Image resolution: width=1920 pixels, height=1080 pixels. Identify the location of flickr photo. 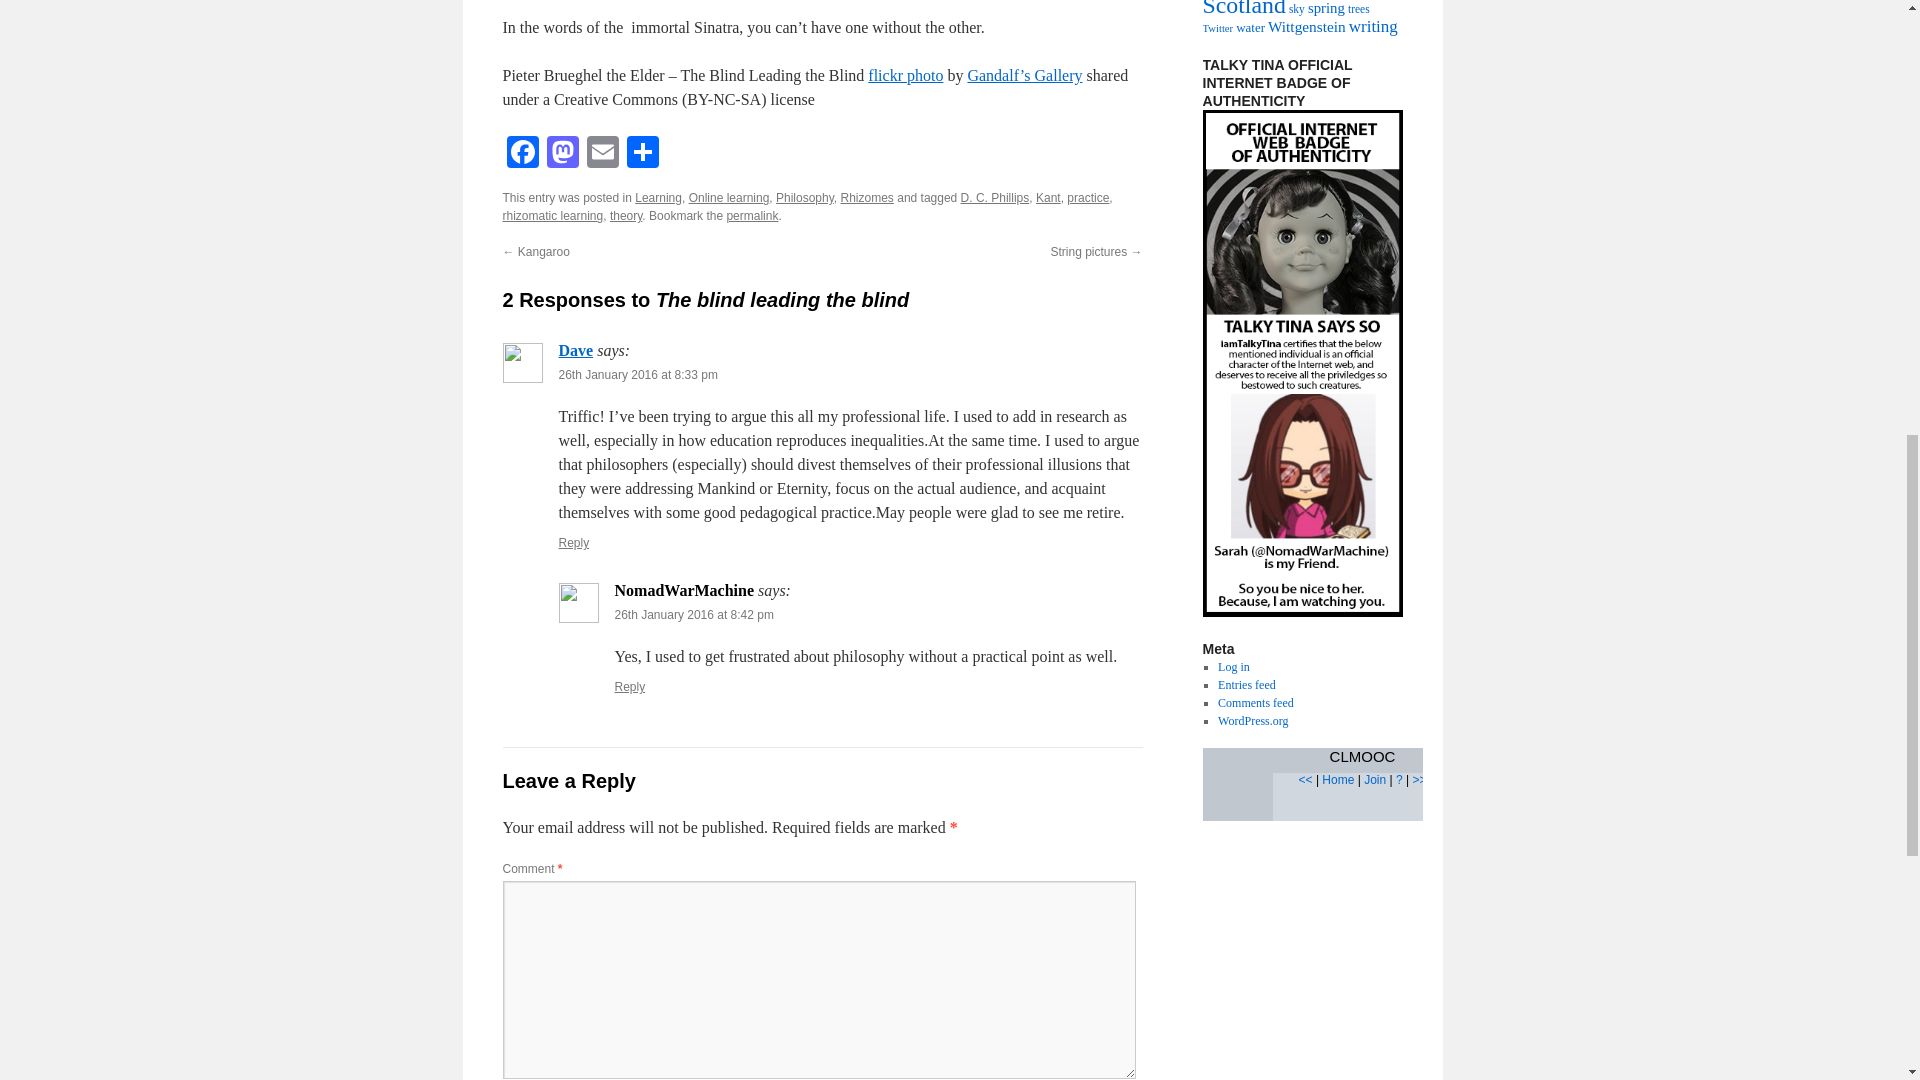
(904, 75).